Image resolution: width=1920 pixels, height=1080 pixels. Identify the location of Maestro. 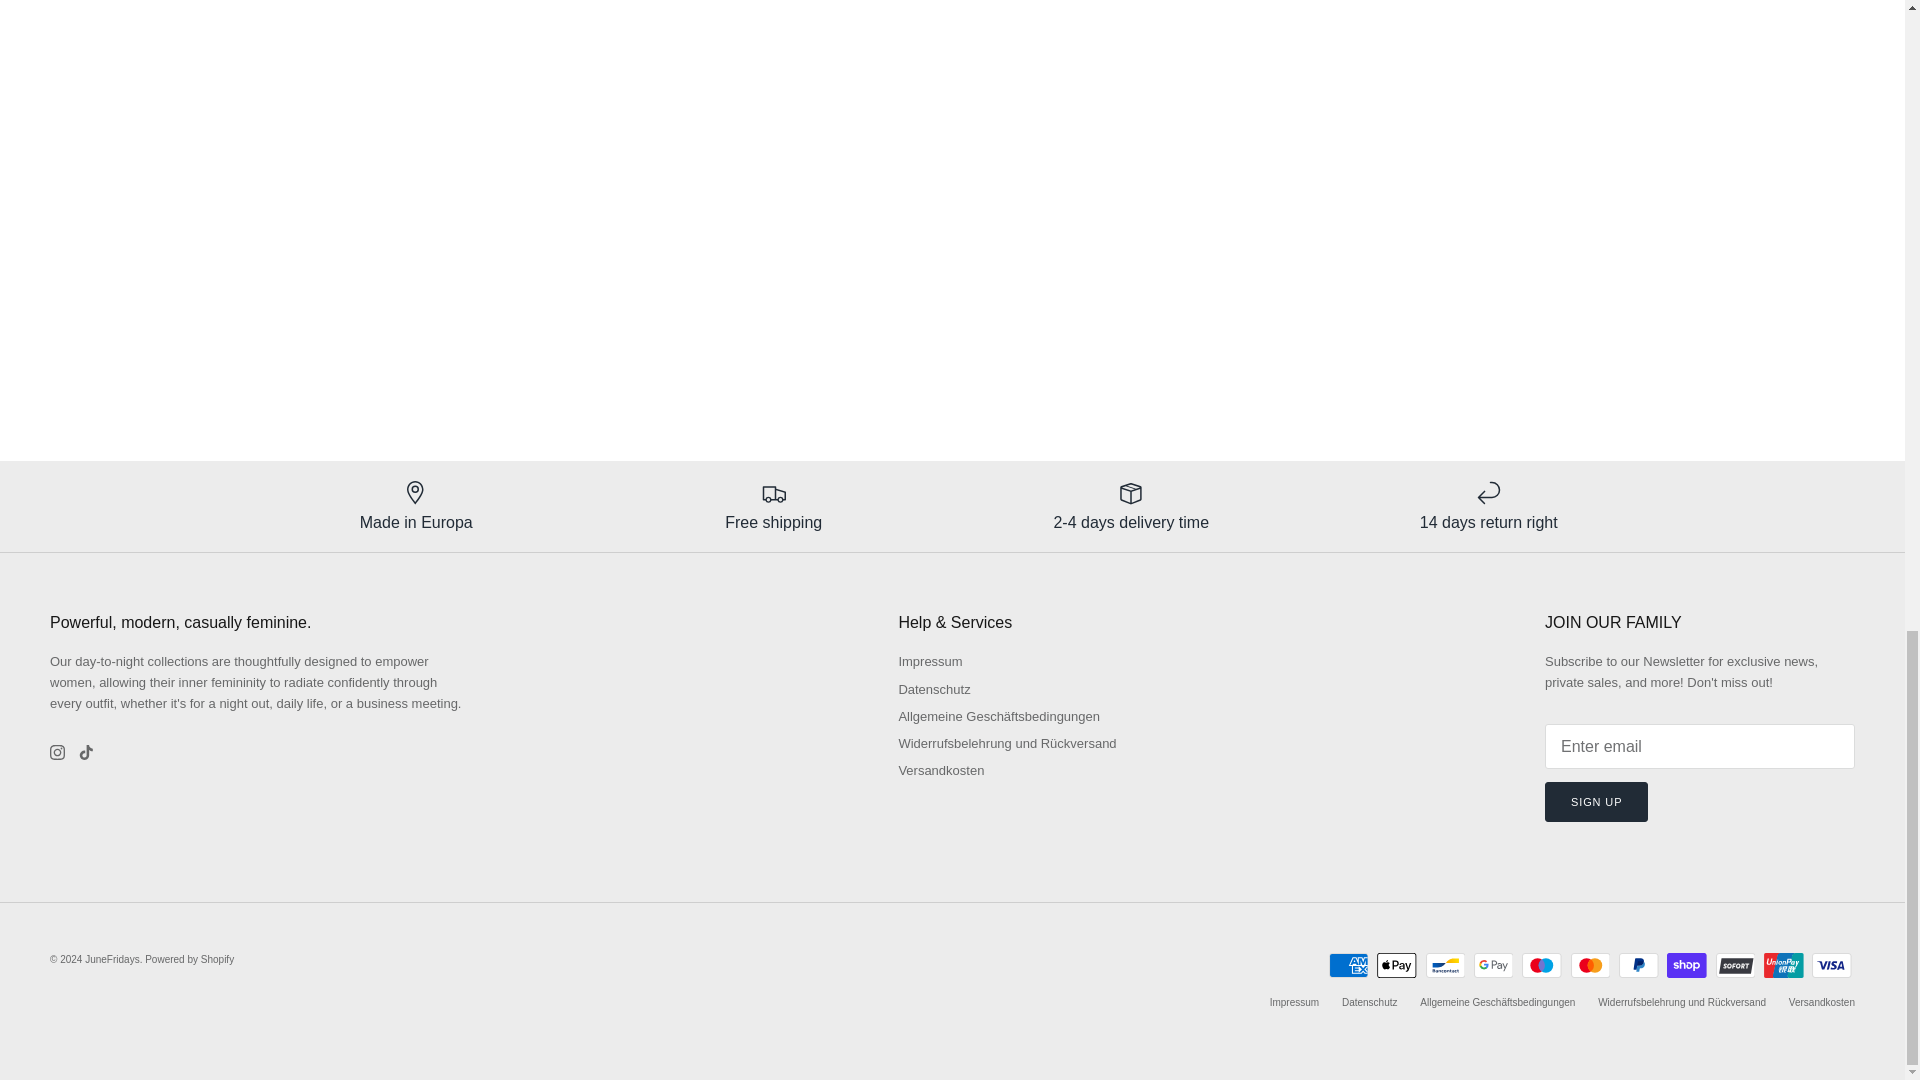
(1541, 965).